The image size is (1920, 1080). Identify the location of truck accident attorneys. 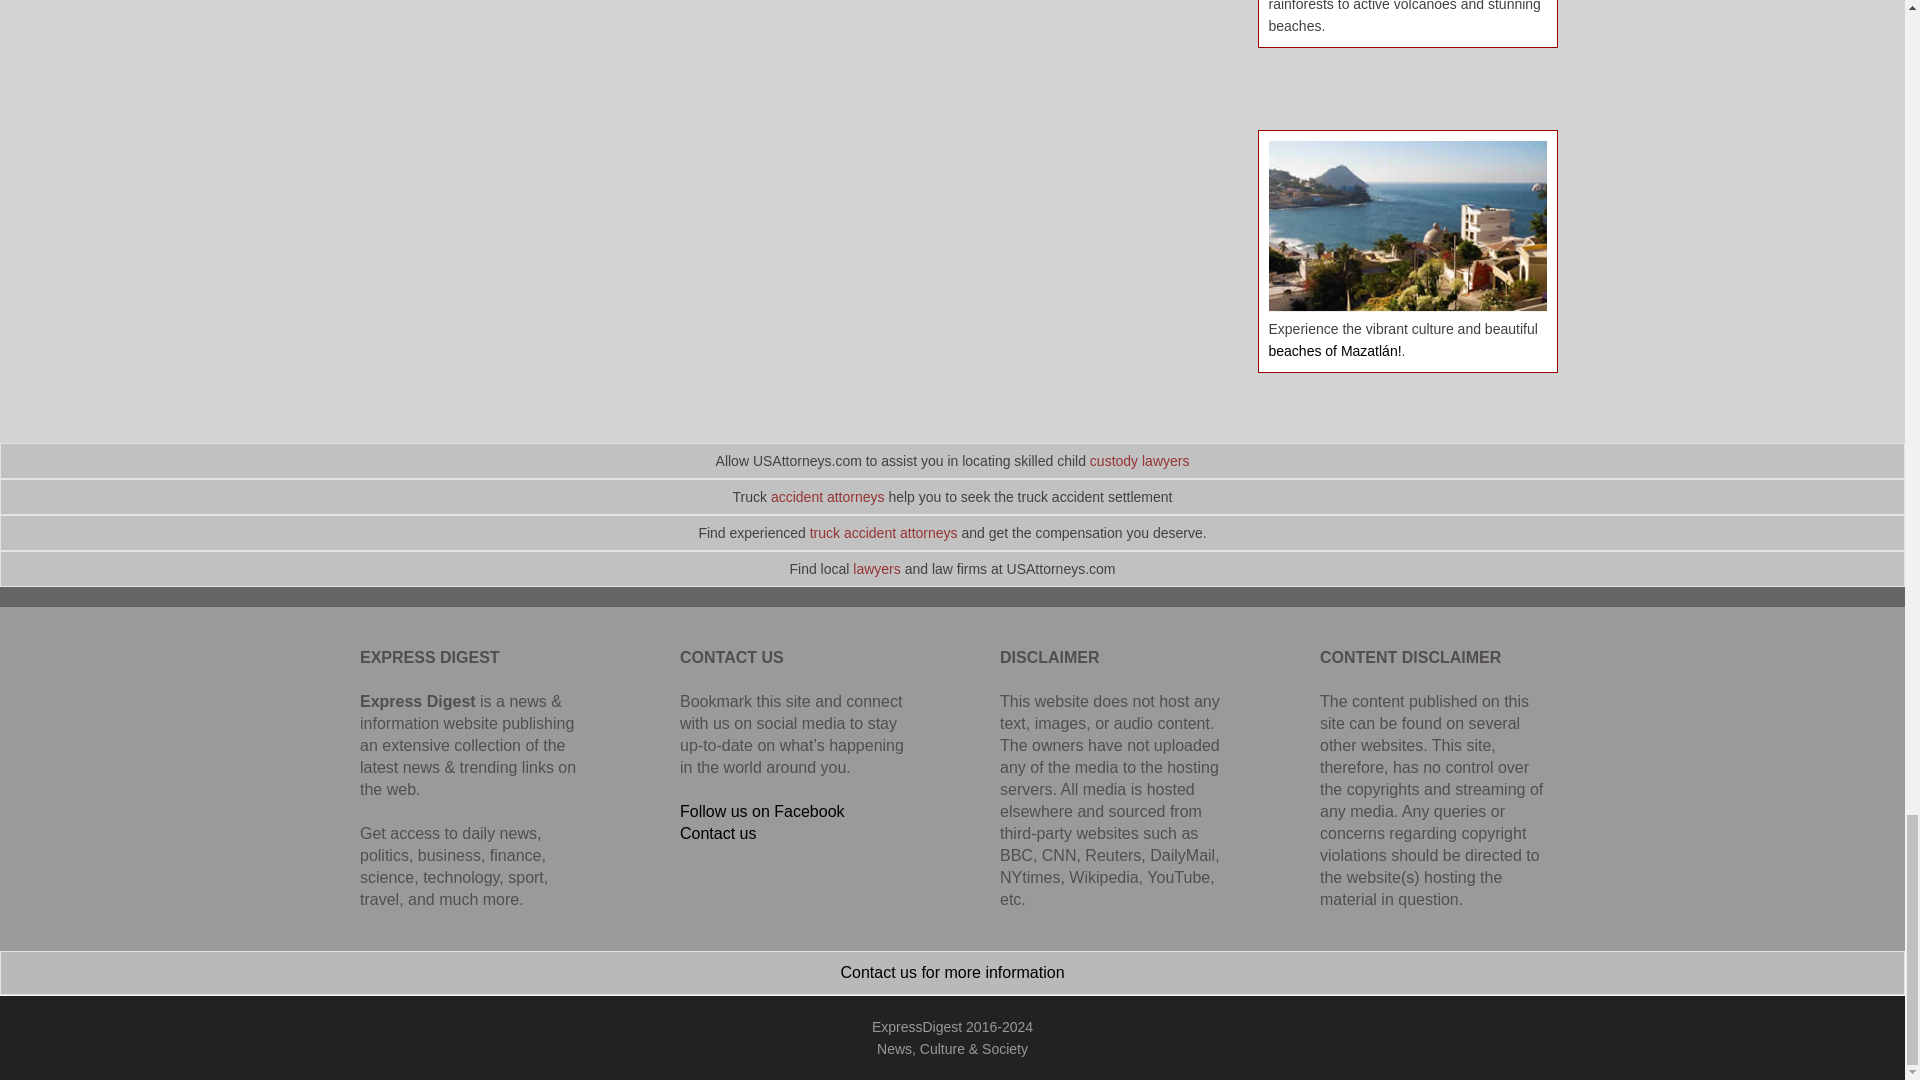
(884, 532).